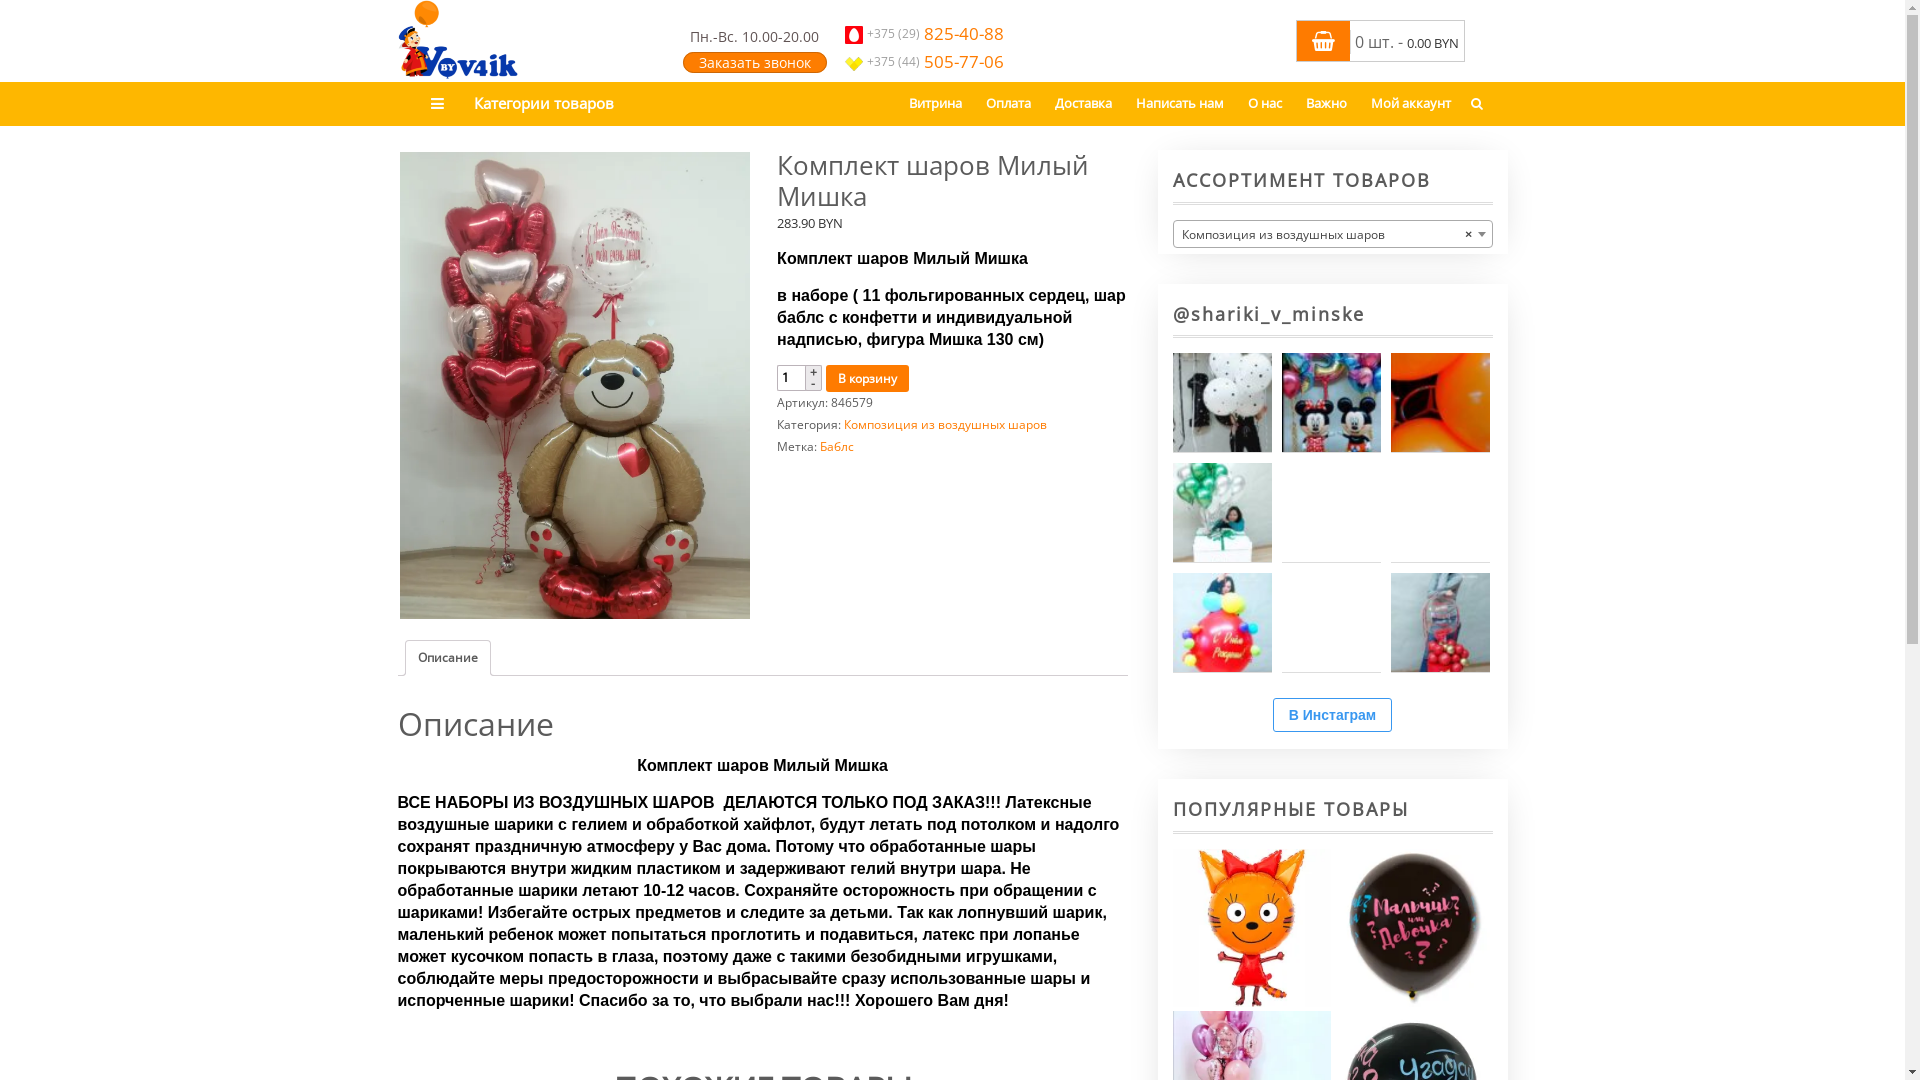  Describe the element at coordinates (923, 34) in the screenshot. I see `+375 (29) 825-40-88` at that location.